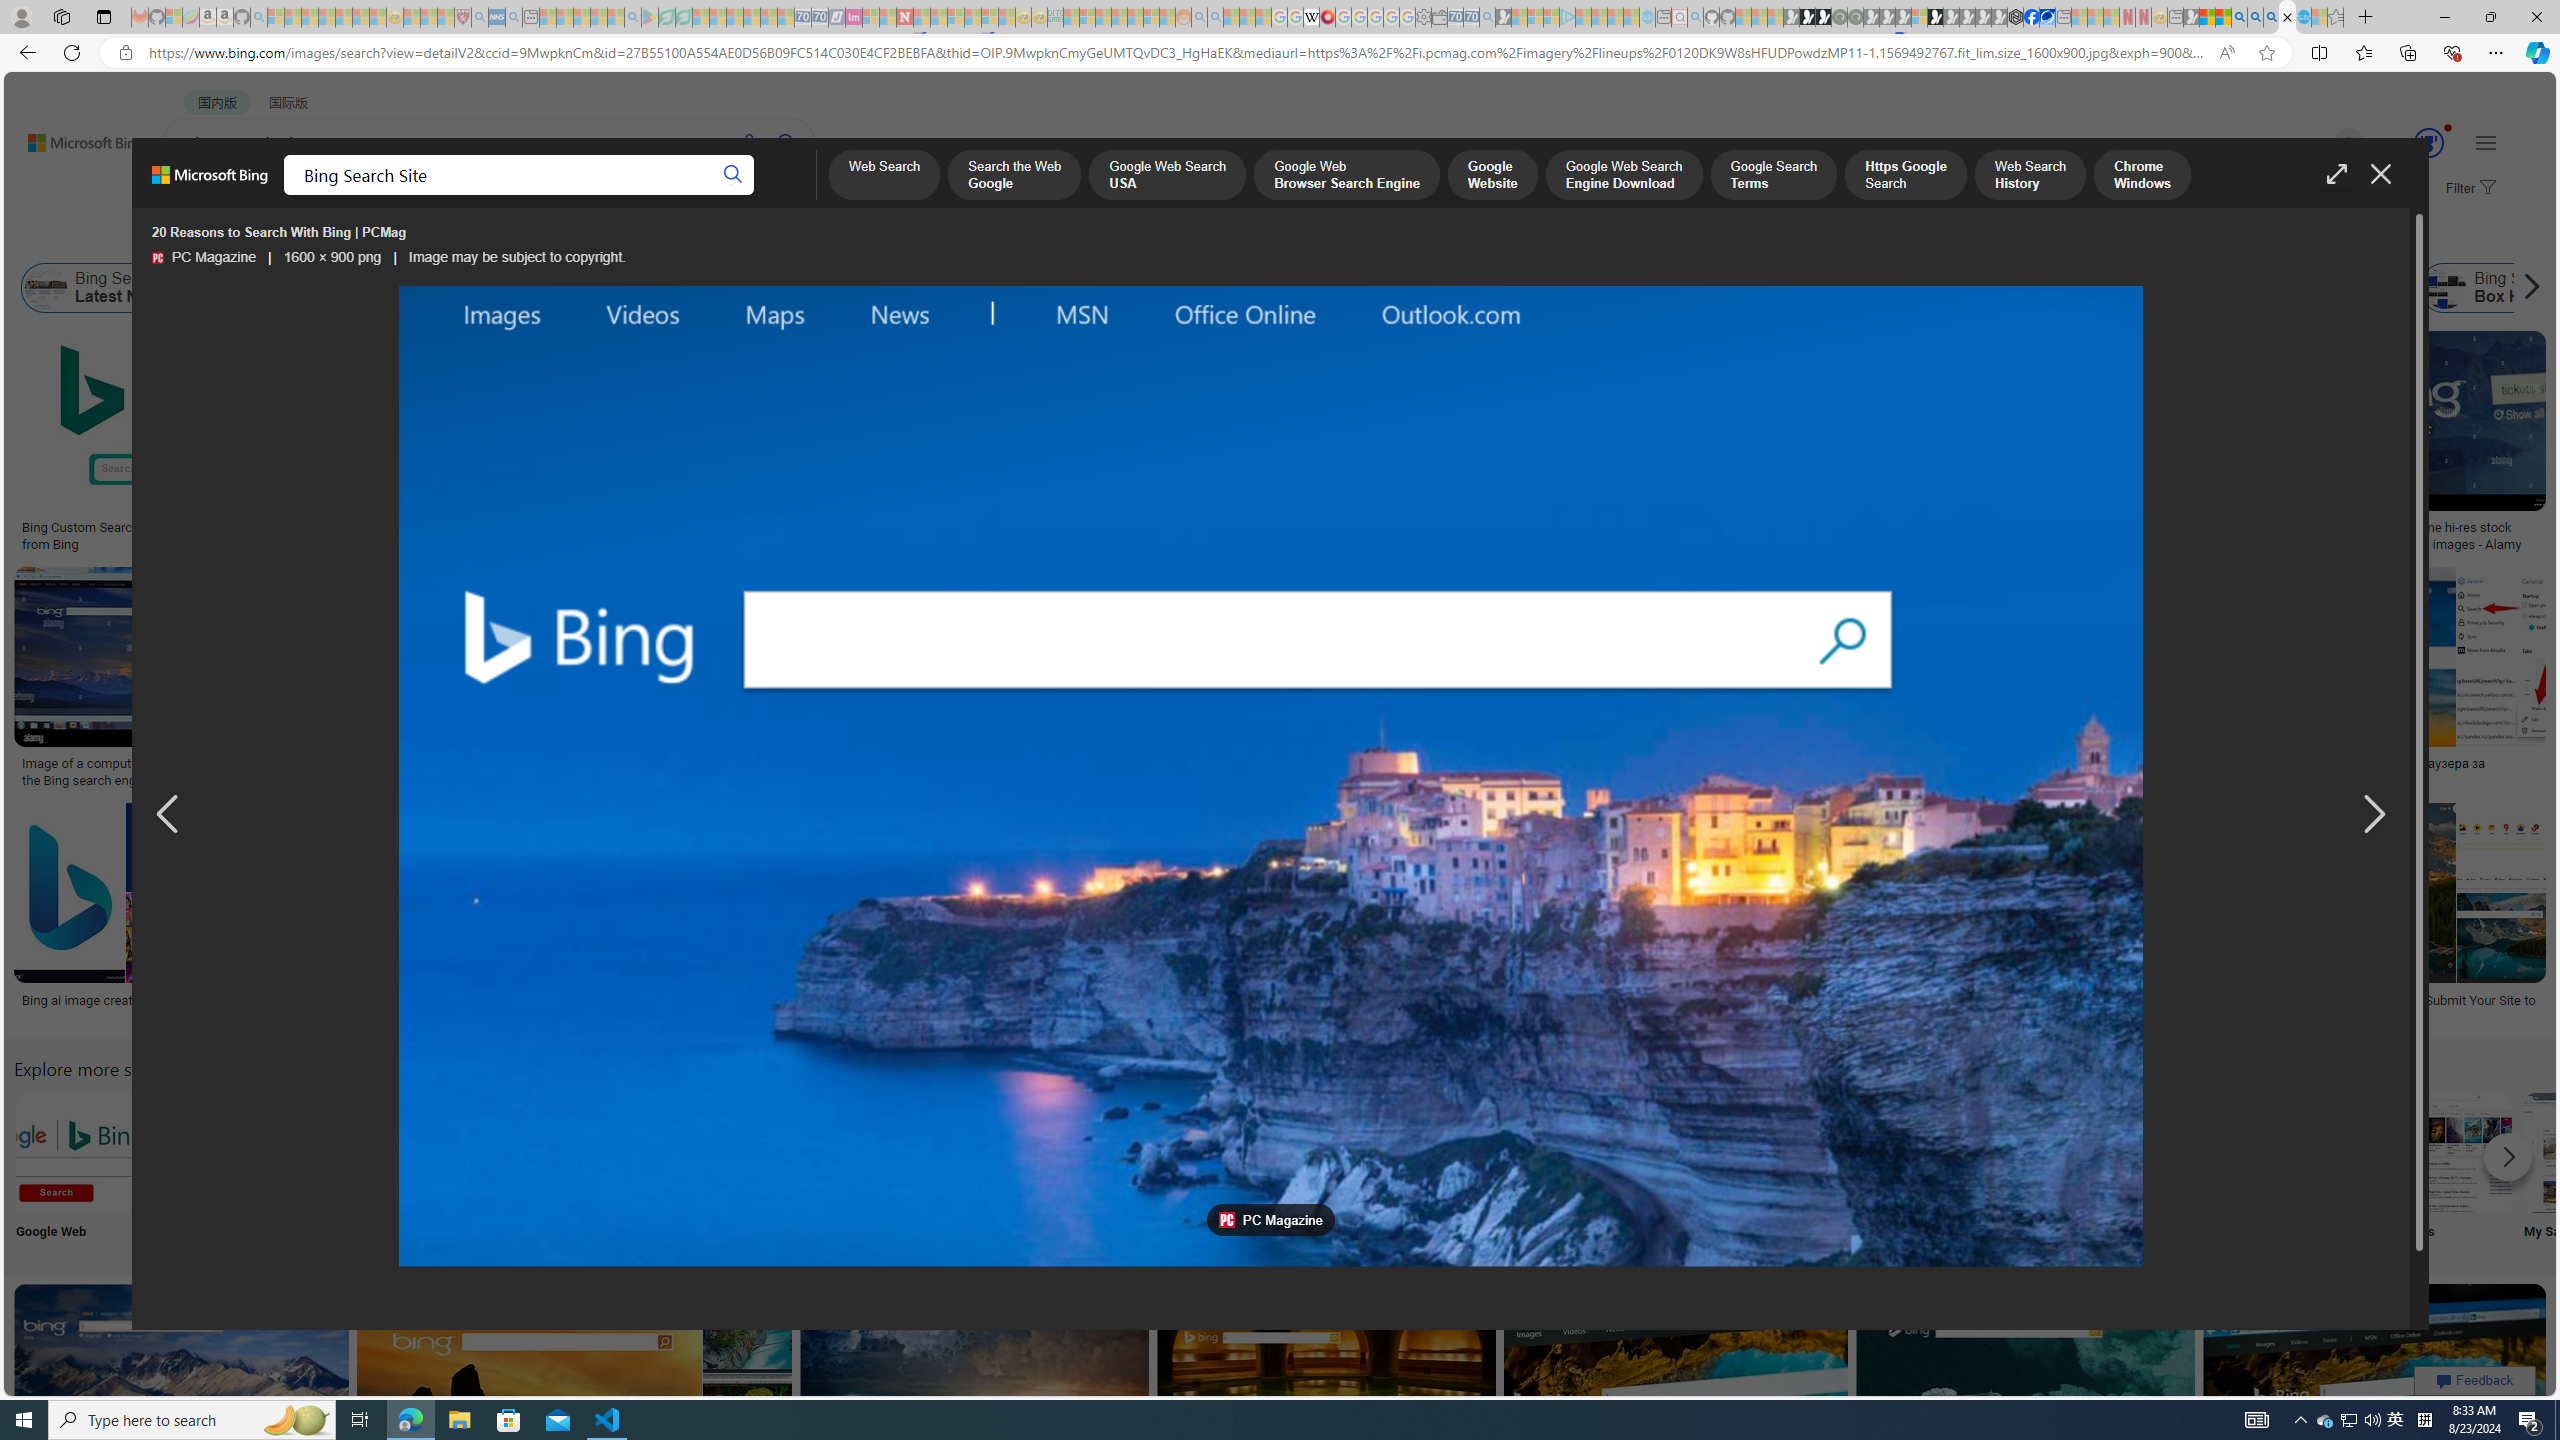  I want to click on Search My Saves Bing My Saves, so click(2584, 1170).